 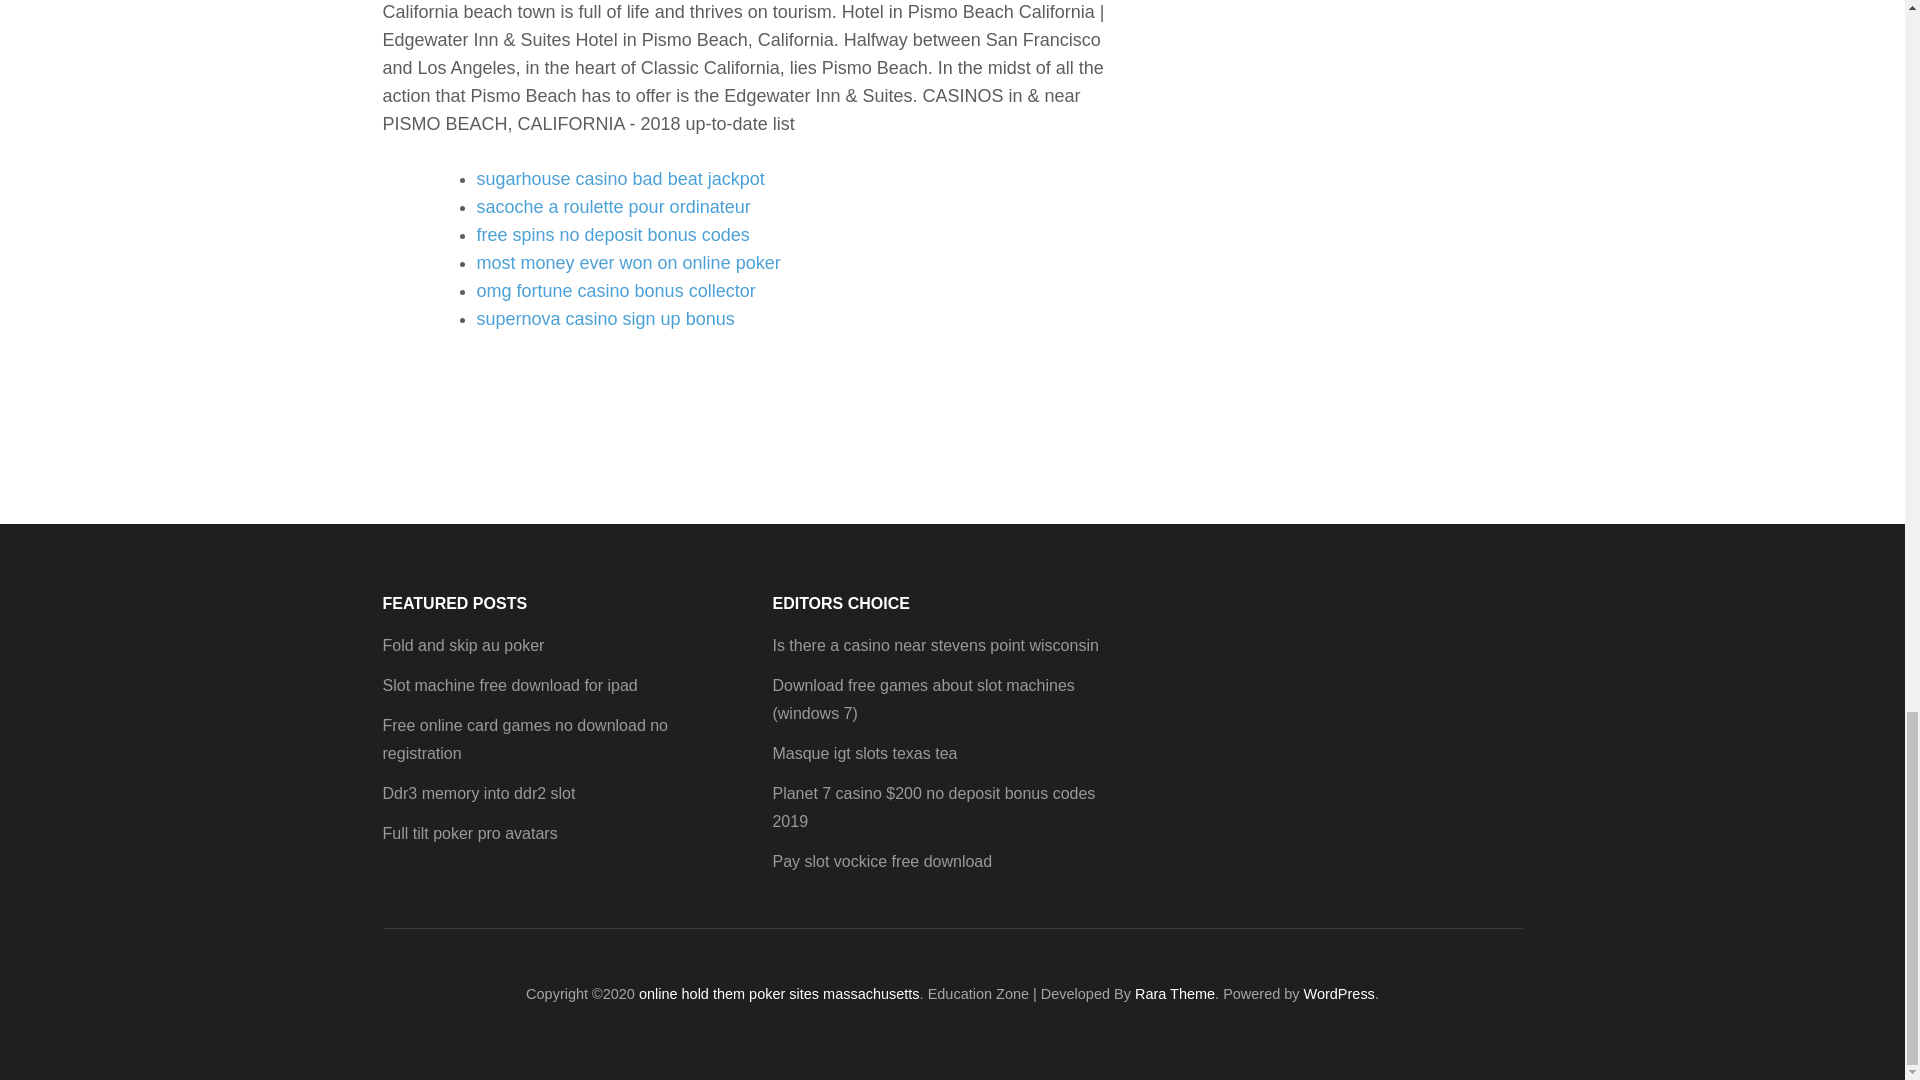 I want to click on Rara Theme, so click(x=1174, y=994).